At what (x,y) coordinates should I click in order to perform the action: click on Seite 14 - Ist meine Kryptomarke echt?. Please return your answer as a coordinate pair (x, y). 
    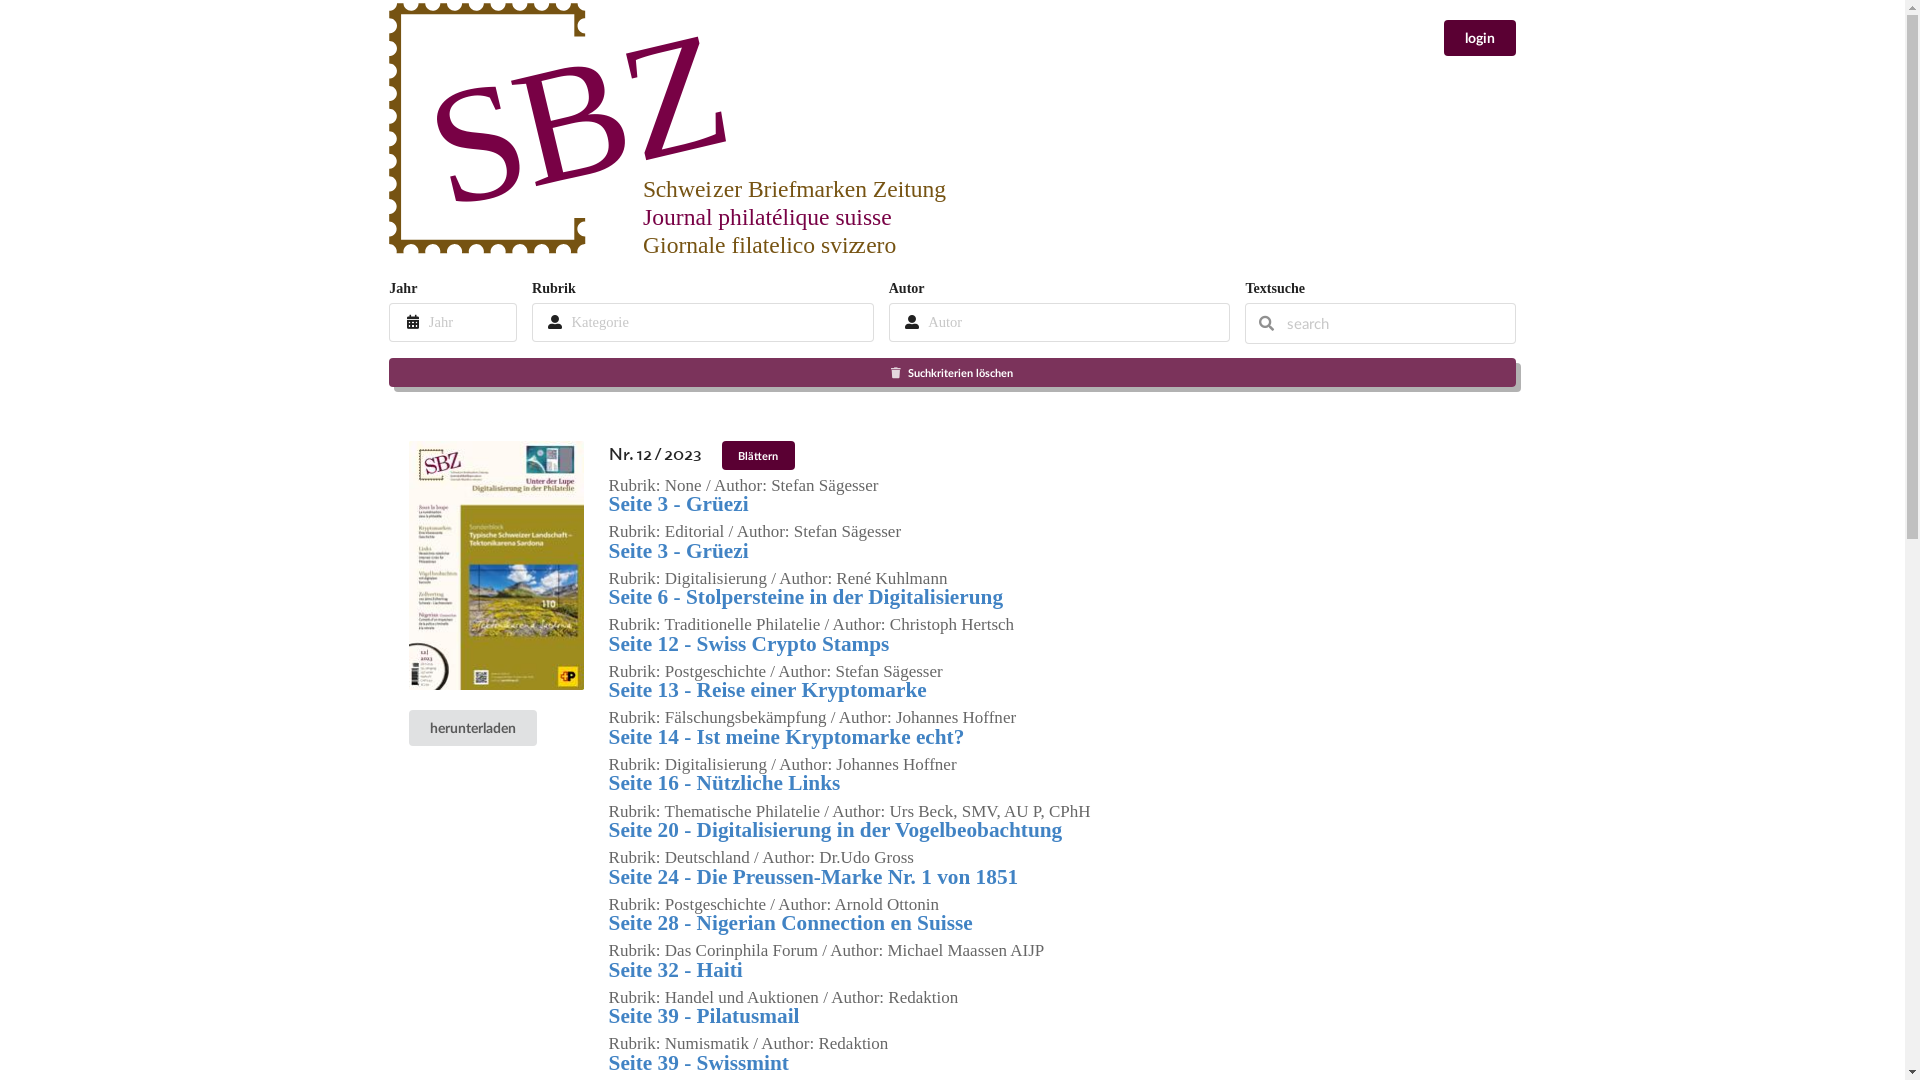
    Looking at the image, I should click on (786, 737).